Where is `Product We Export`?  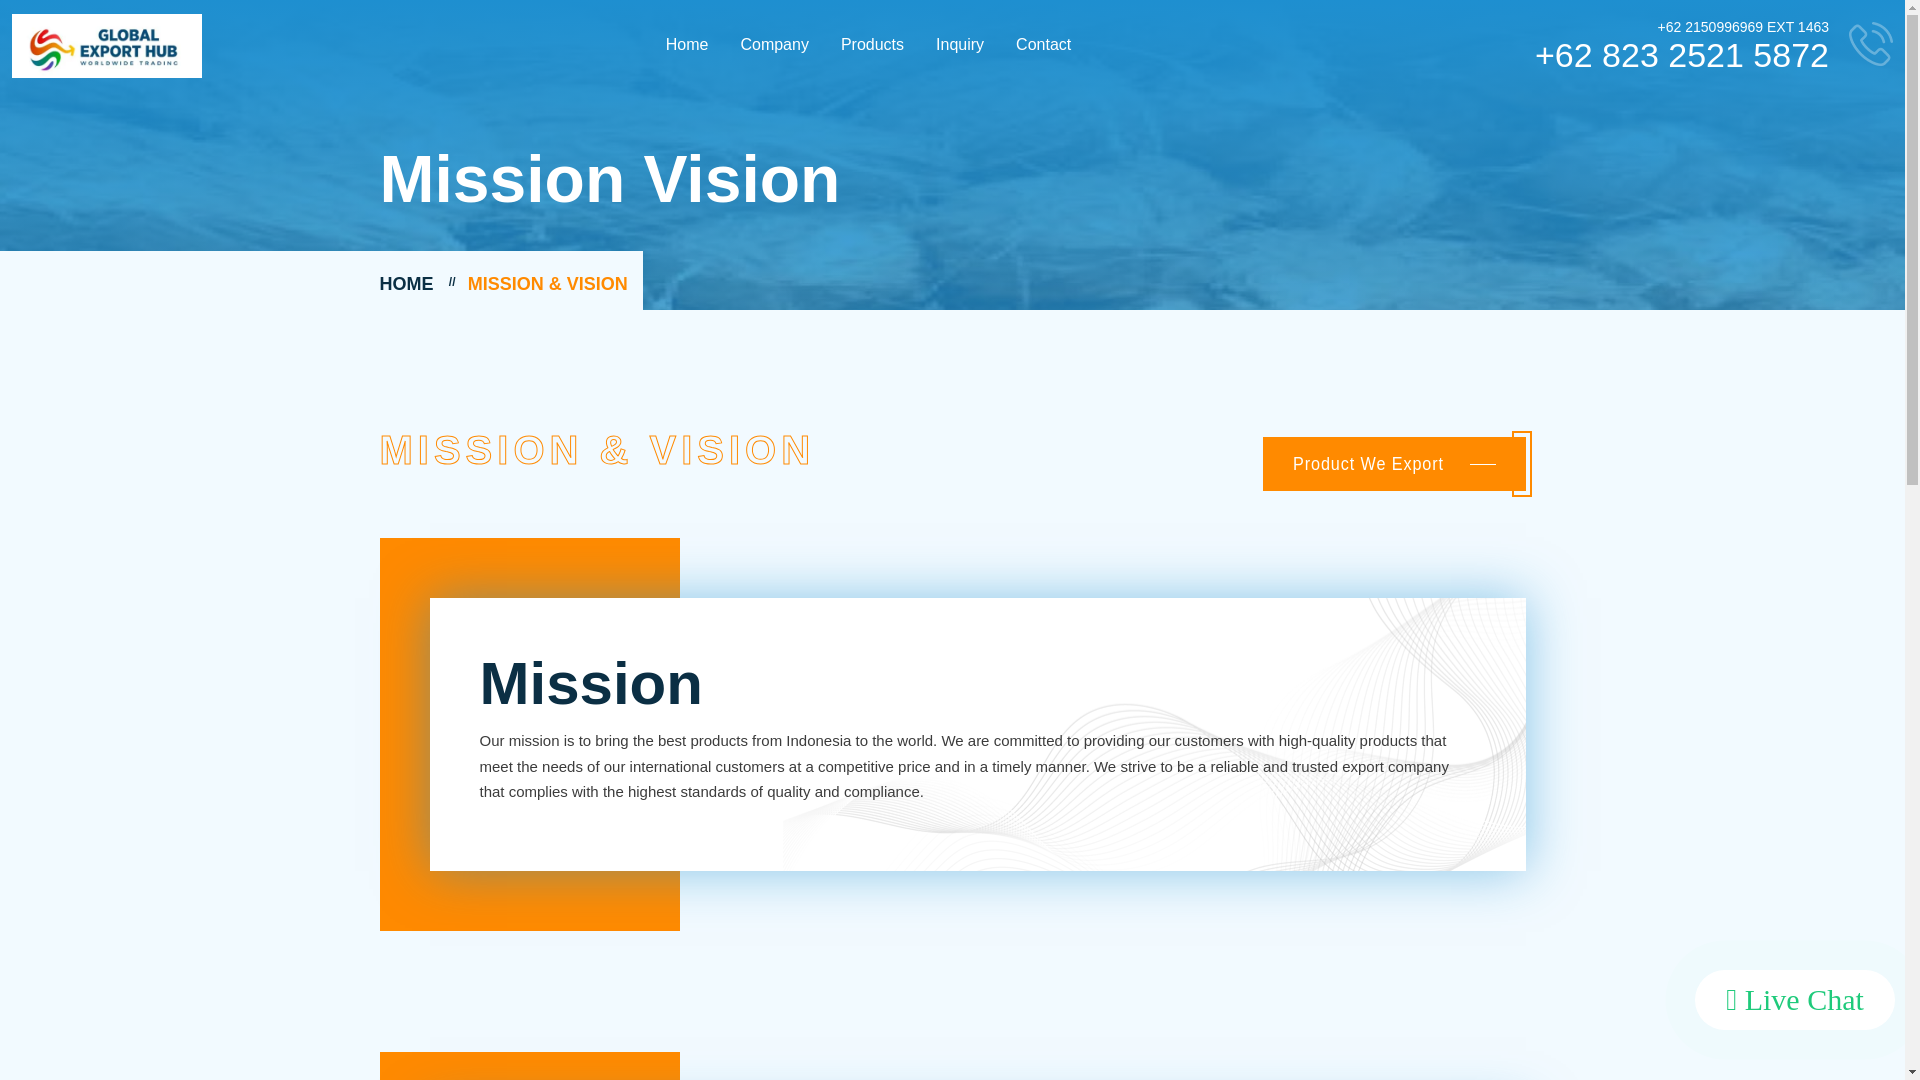 Product We Export is located at coordinates (1394, 464).